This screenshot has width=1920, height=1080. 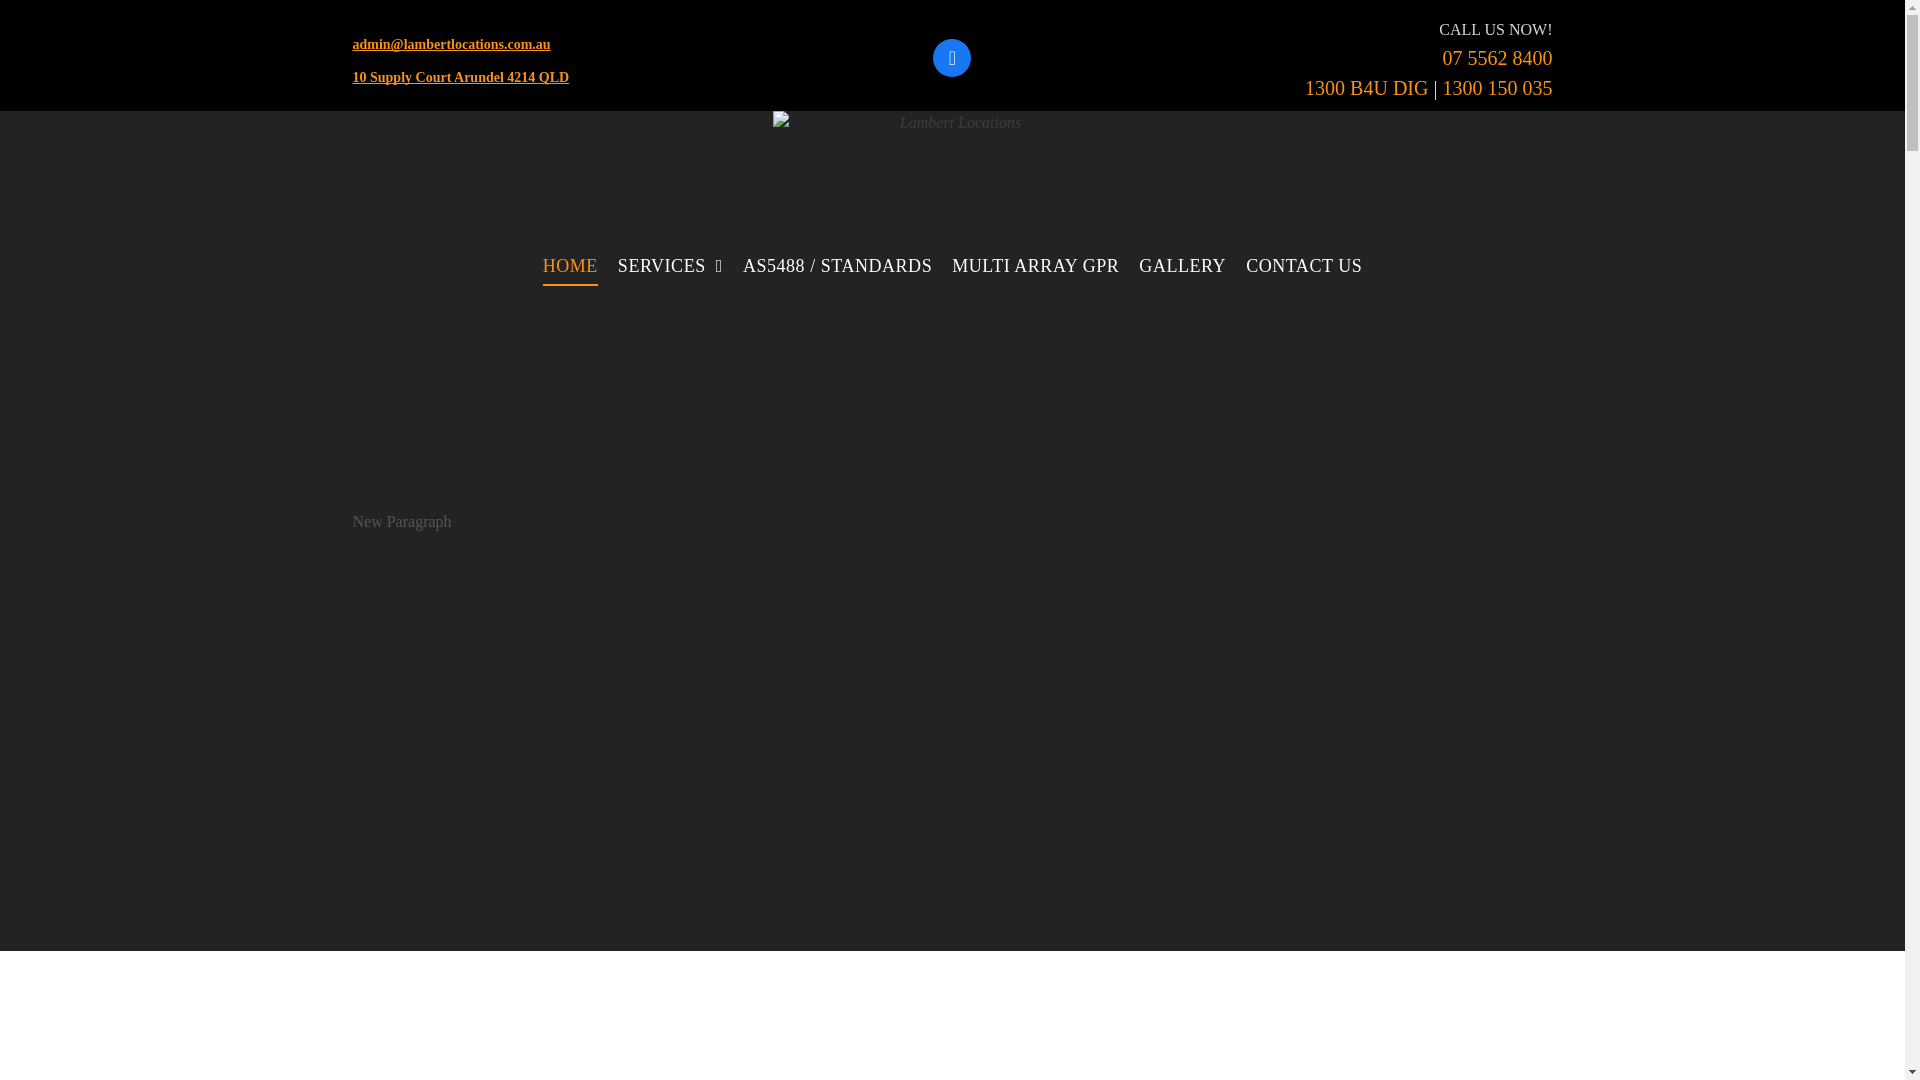 I want to click on GALLERY, so click(x=1182, y=267).